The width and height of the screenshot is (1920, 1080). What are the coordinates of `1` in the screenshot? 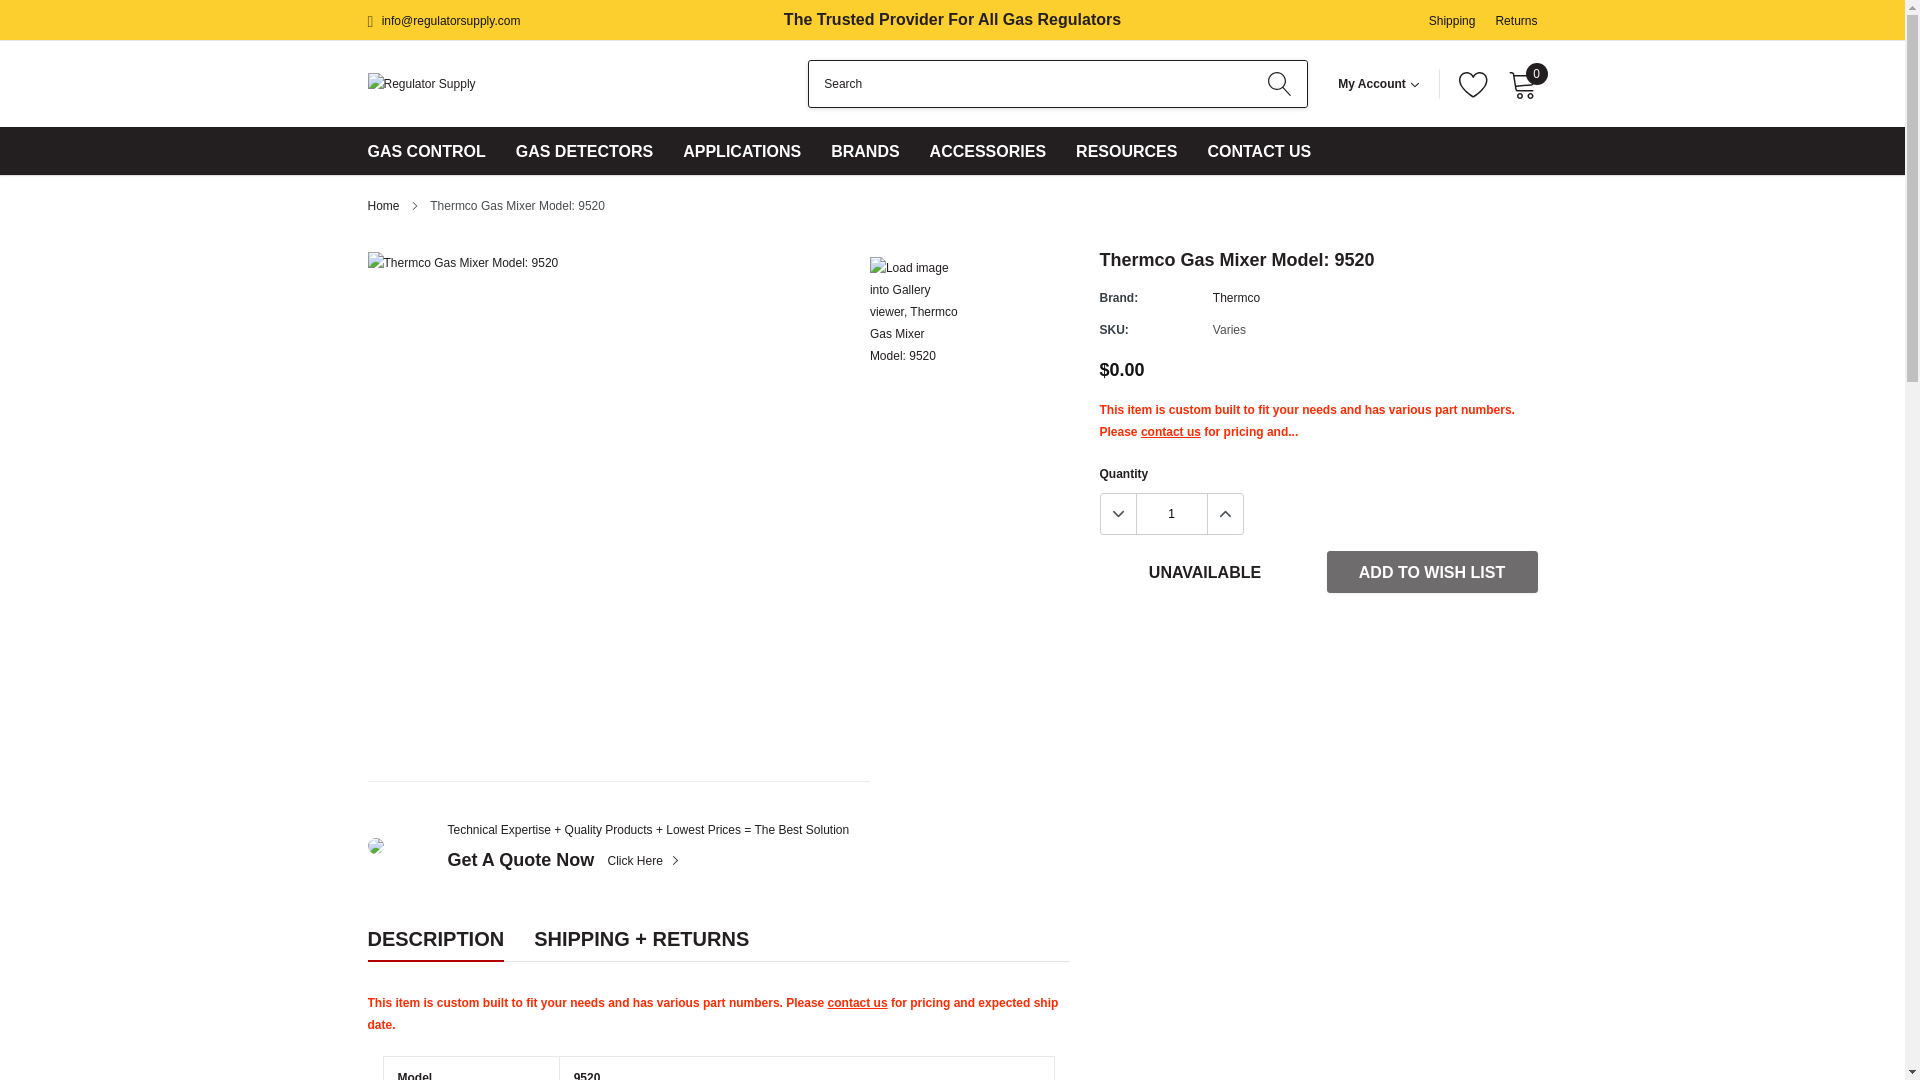 It's located at (1170, 513).